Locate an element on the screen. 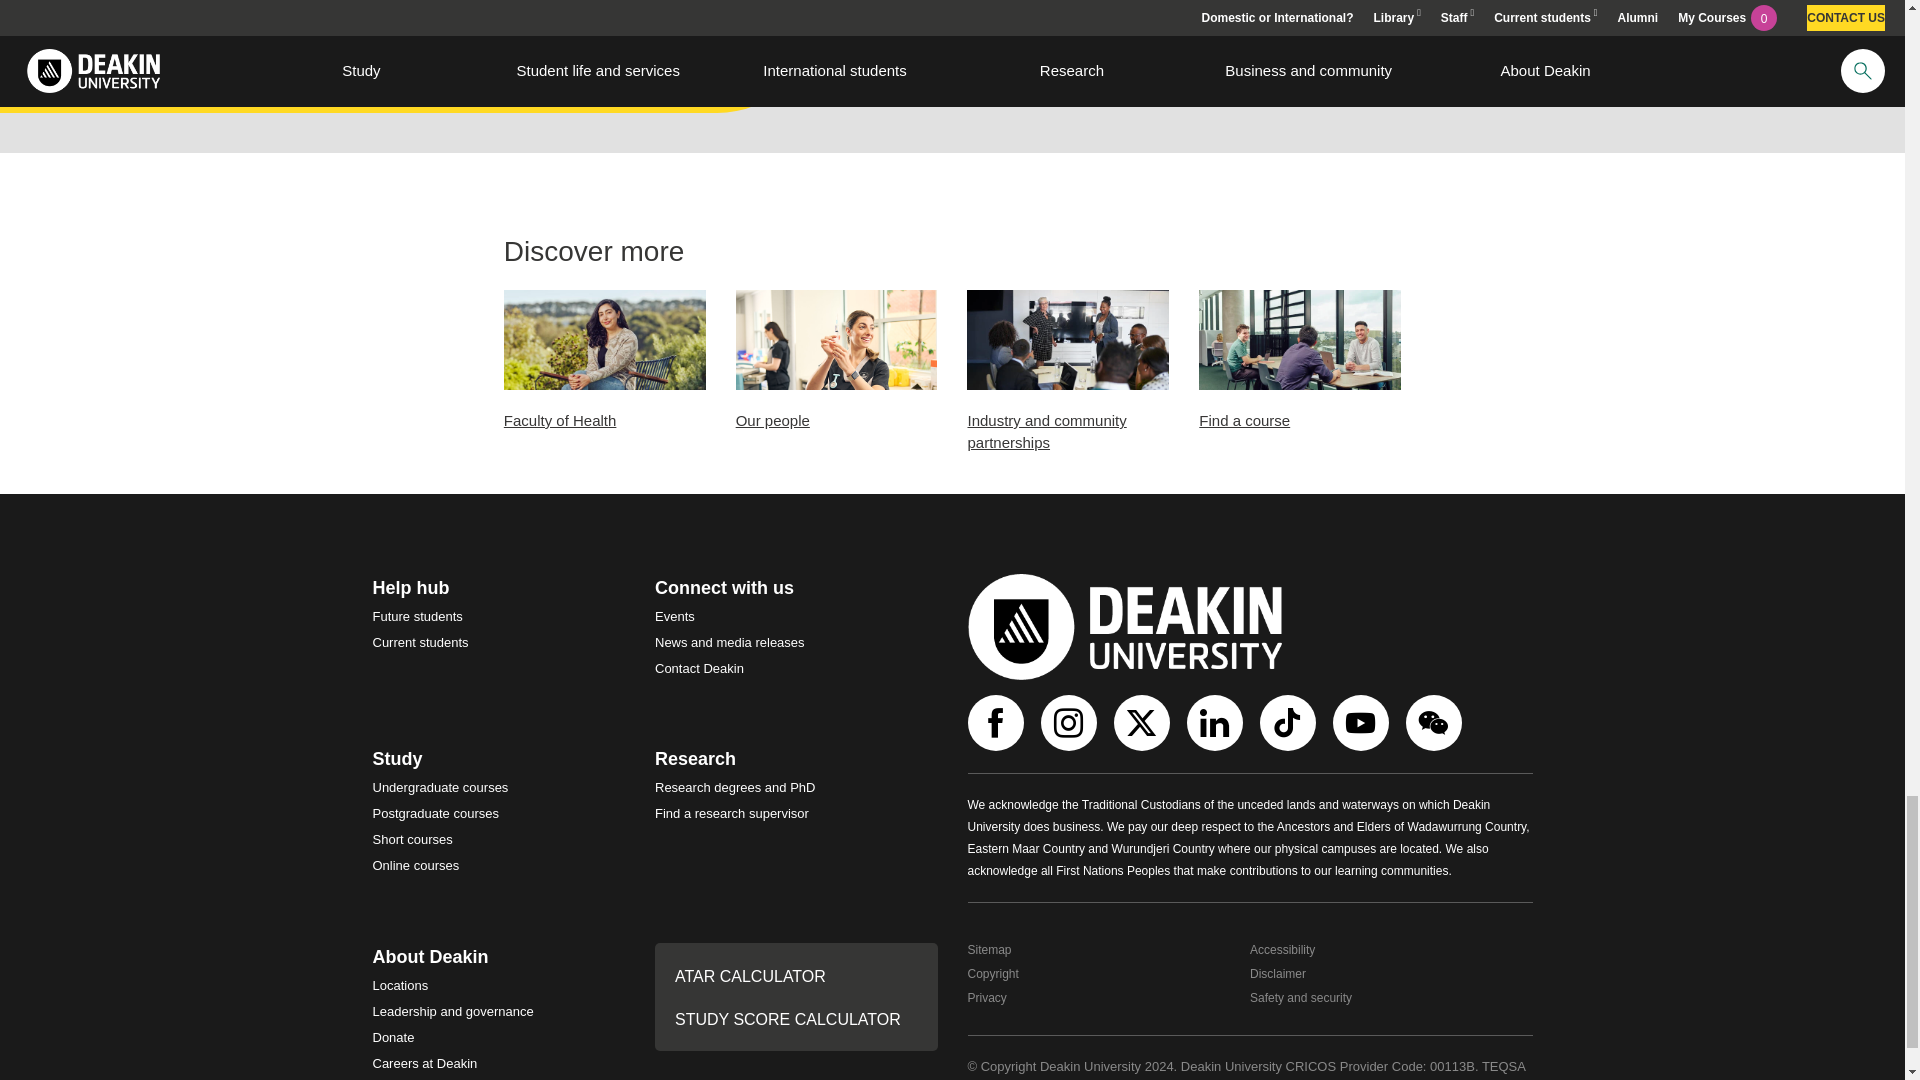  TikTok is located at coordinates (1290, 722).